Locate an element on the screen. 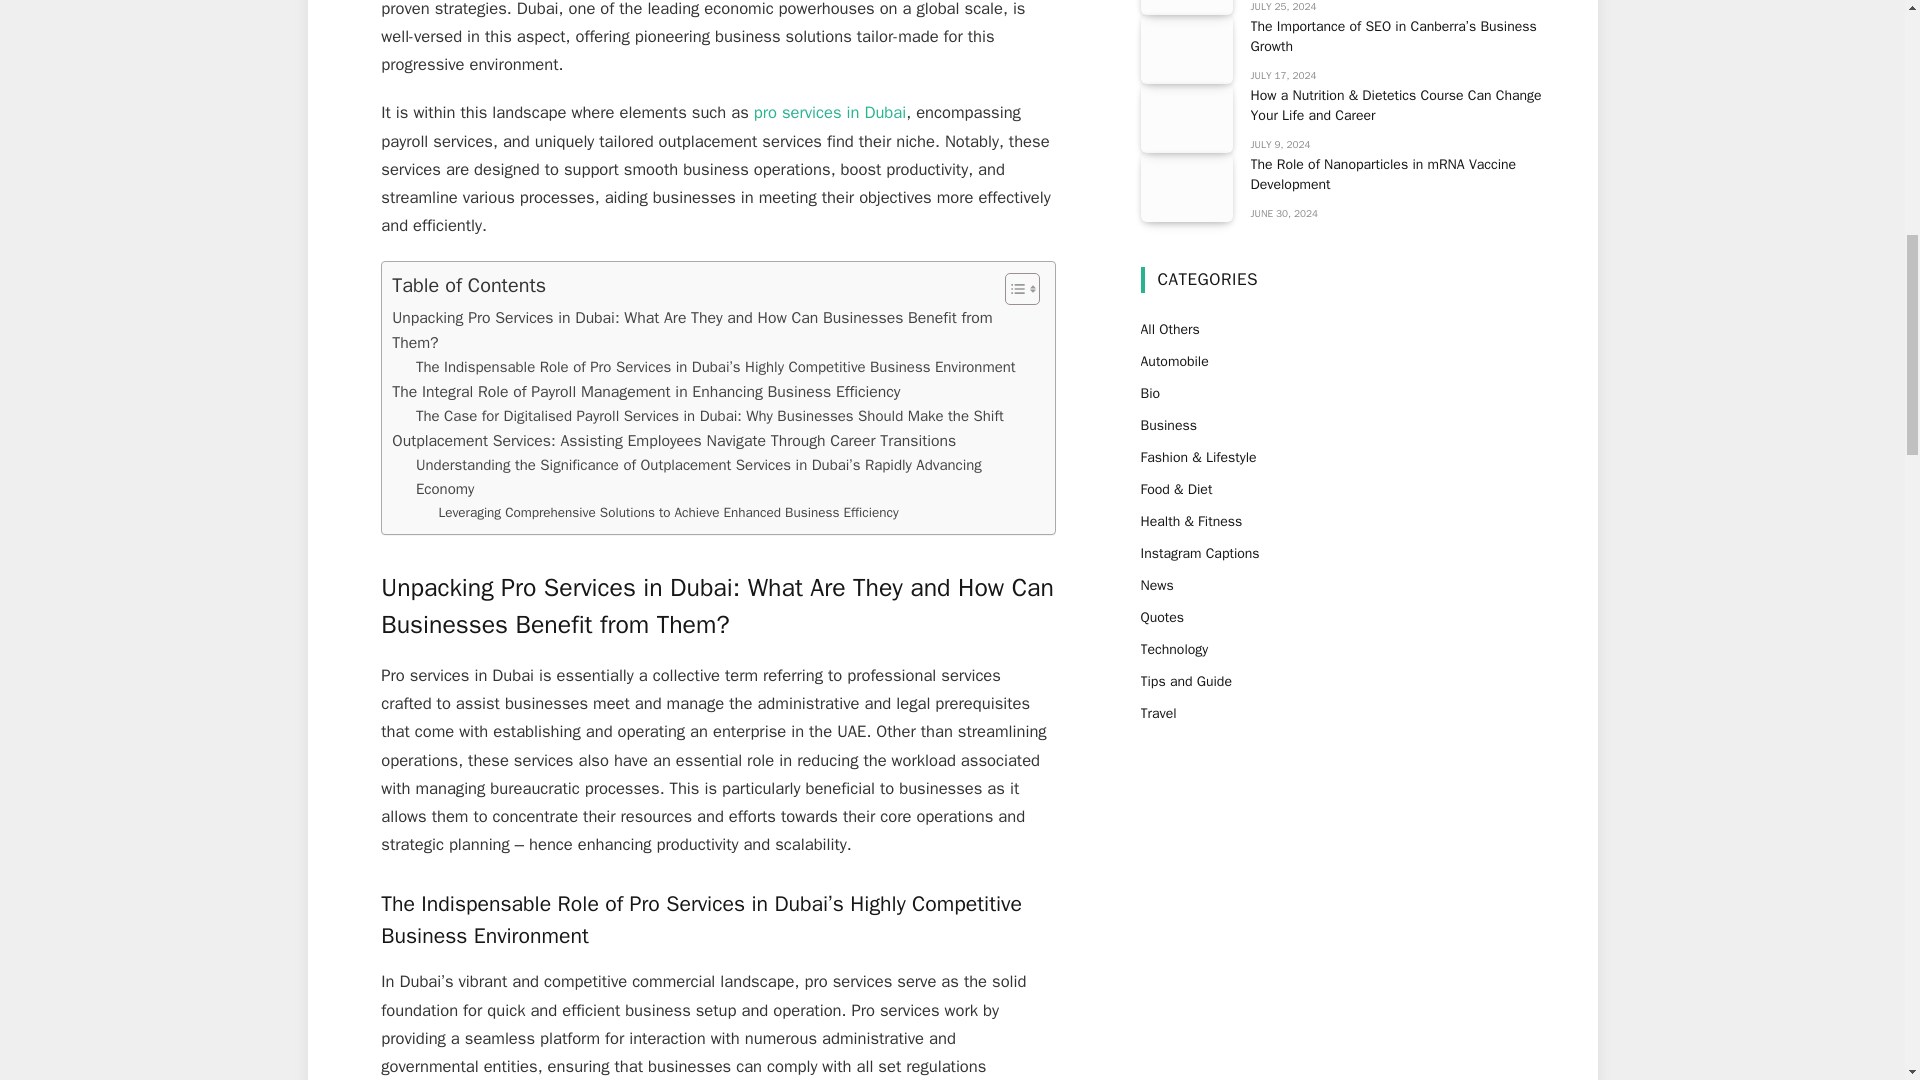 The height and width of the screenshot is (1080, 1920). pro services in Dubai is located at coordinates (827, 112).